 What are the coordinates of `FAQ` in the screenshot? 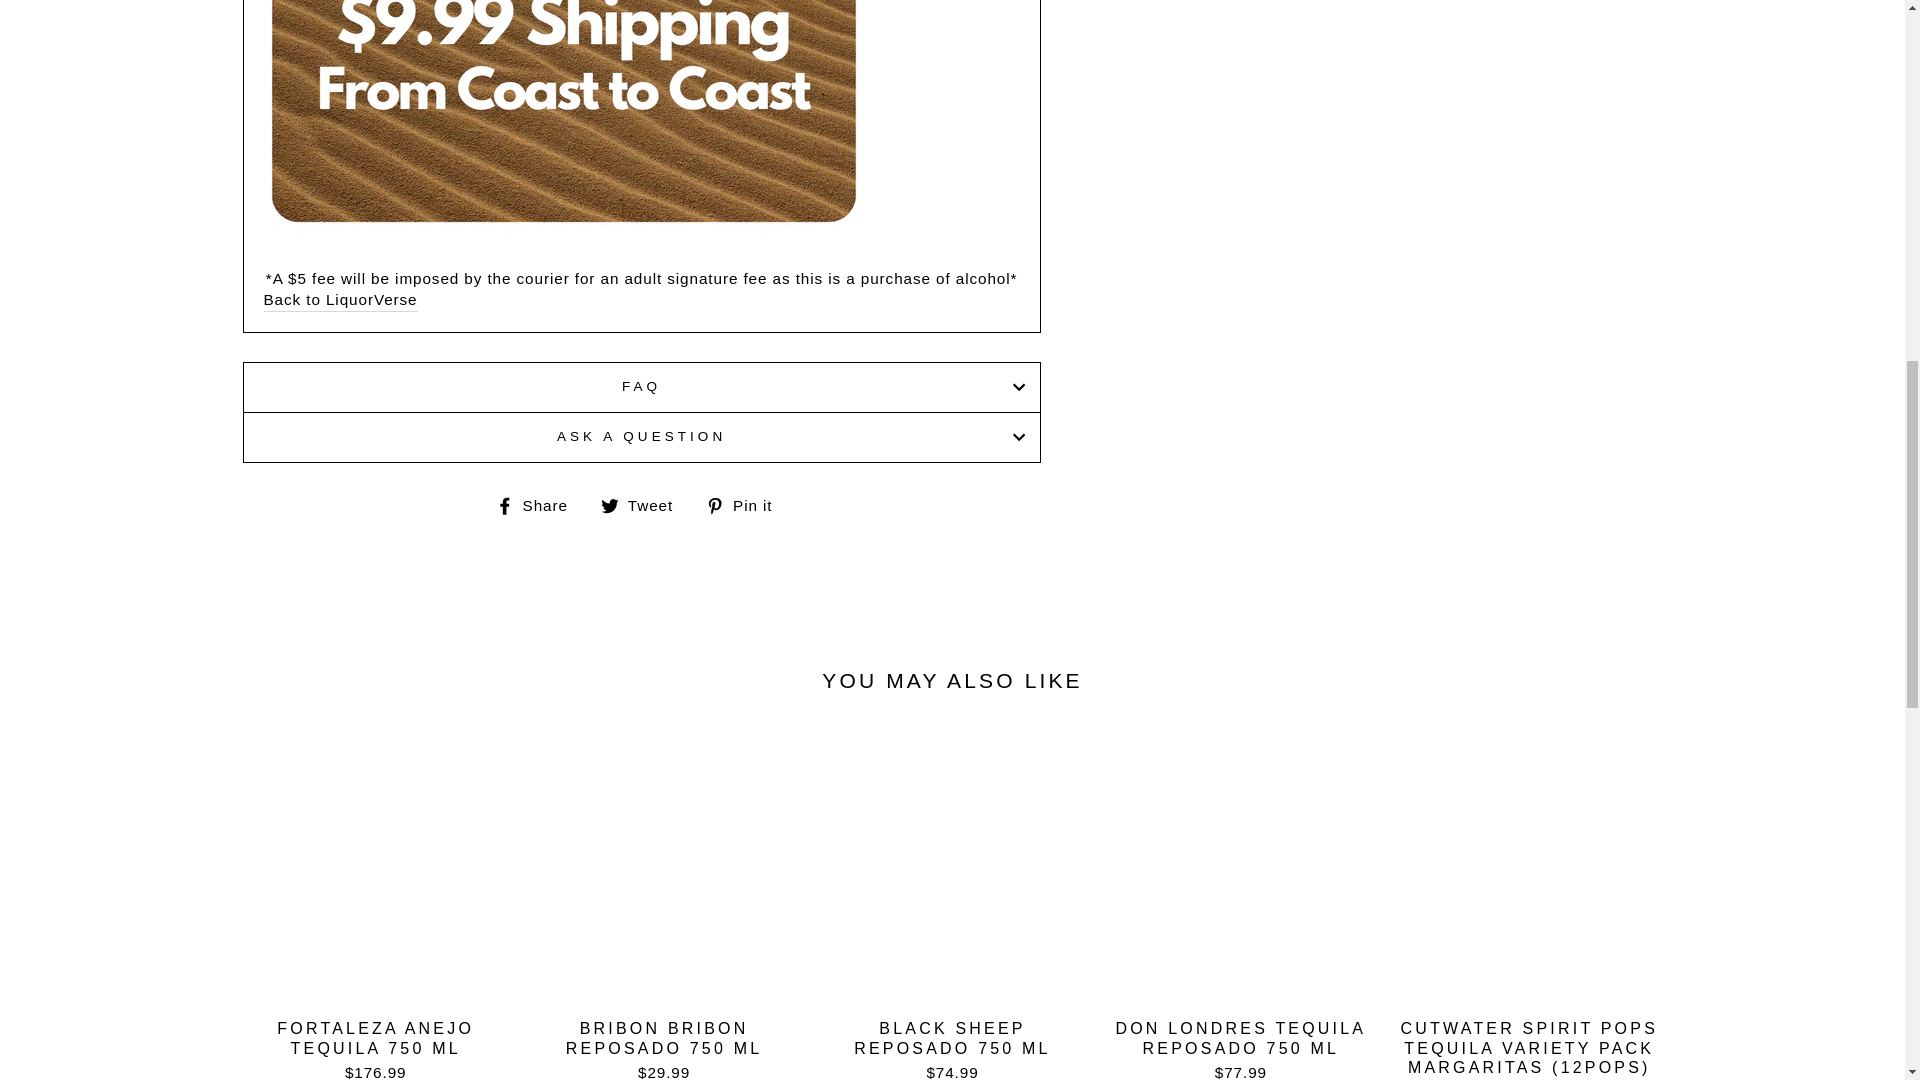 It's located at (640, 386).